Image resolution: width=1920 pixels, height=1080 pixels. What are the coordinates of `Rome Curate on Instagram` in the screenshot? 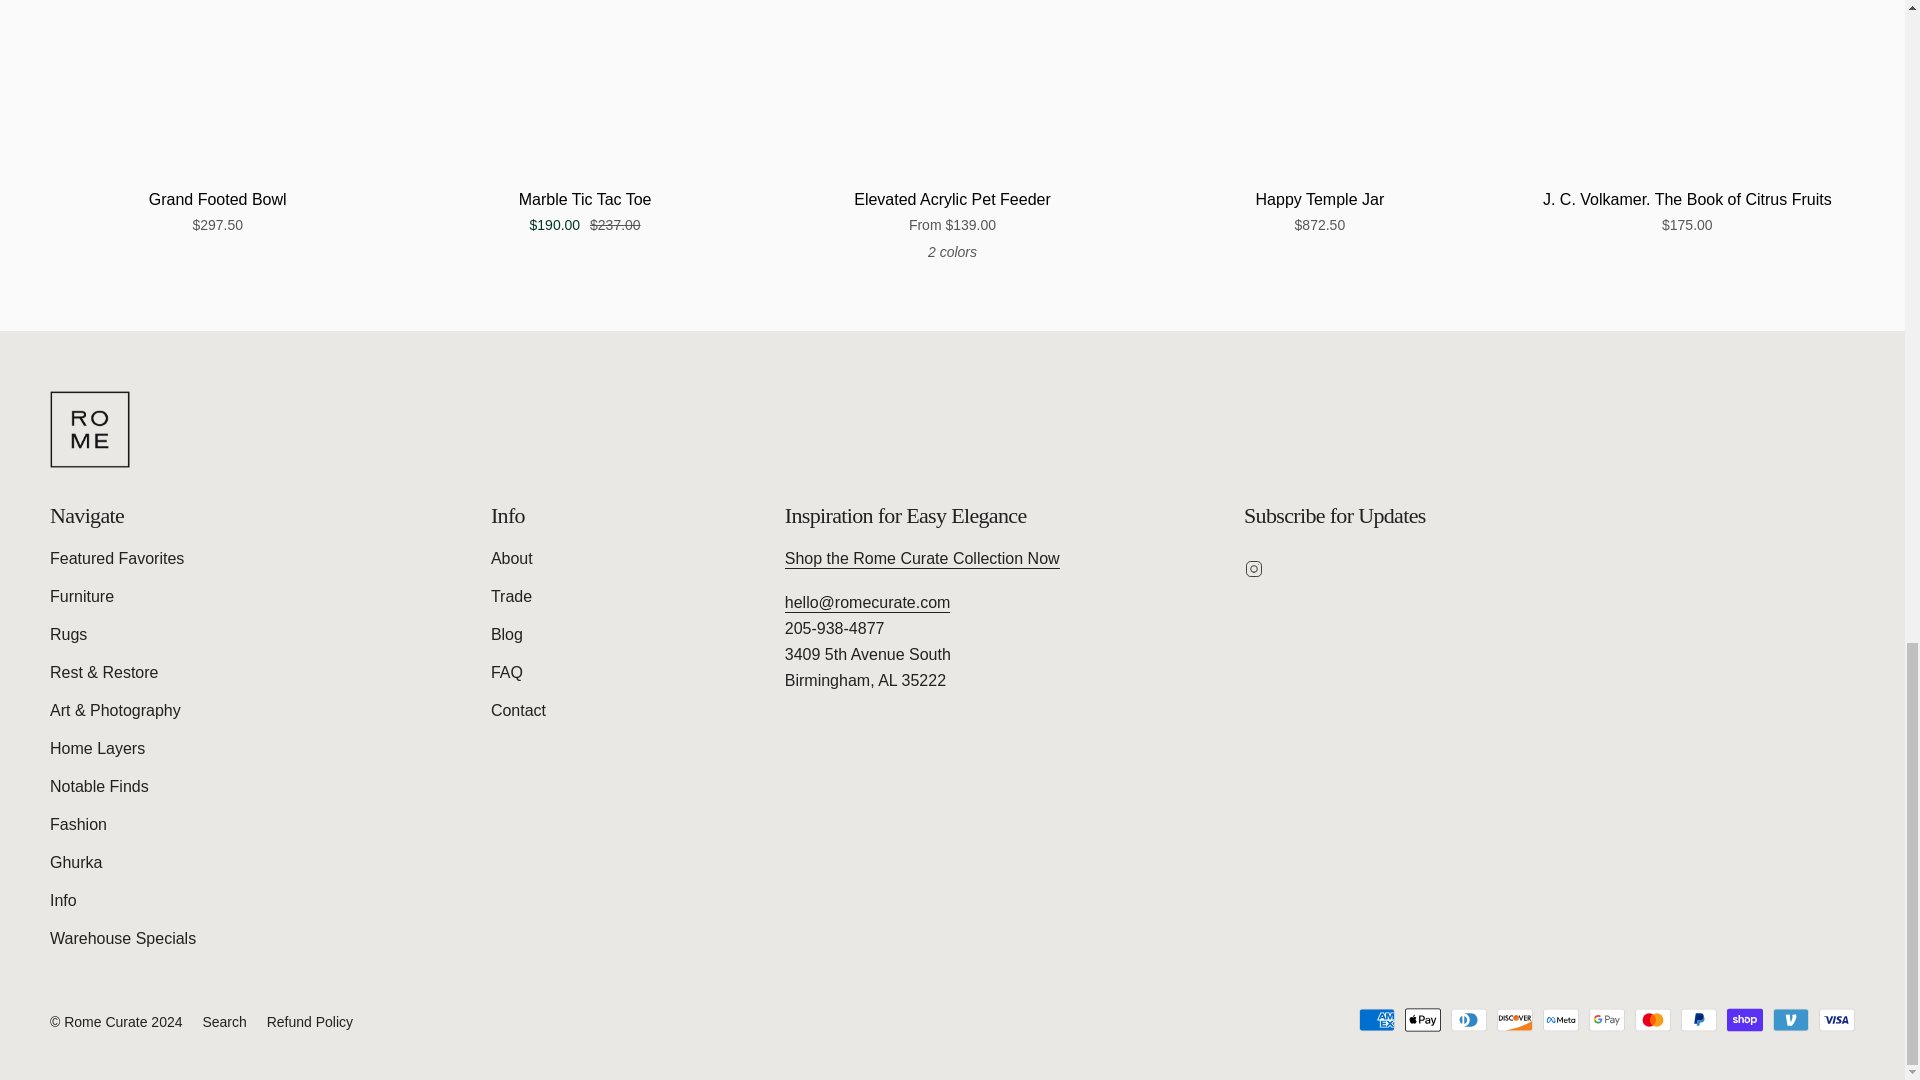 It's located at (1254, 567).